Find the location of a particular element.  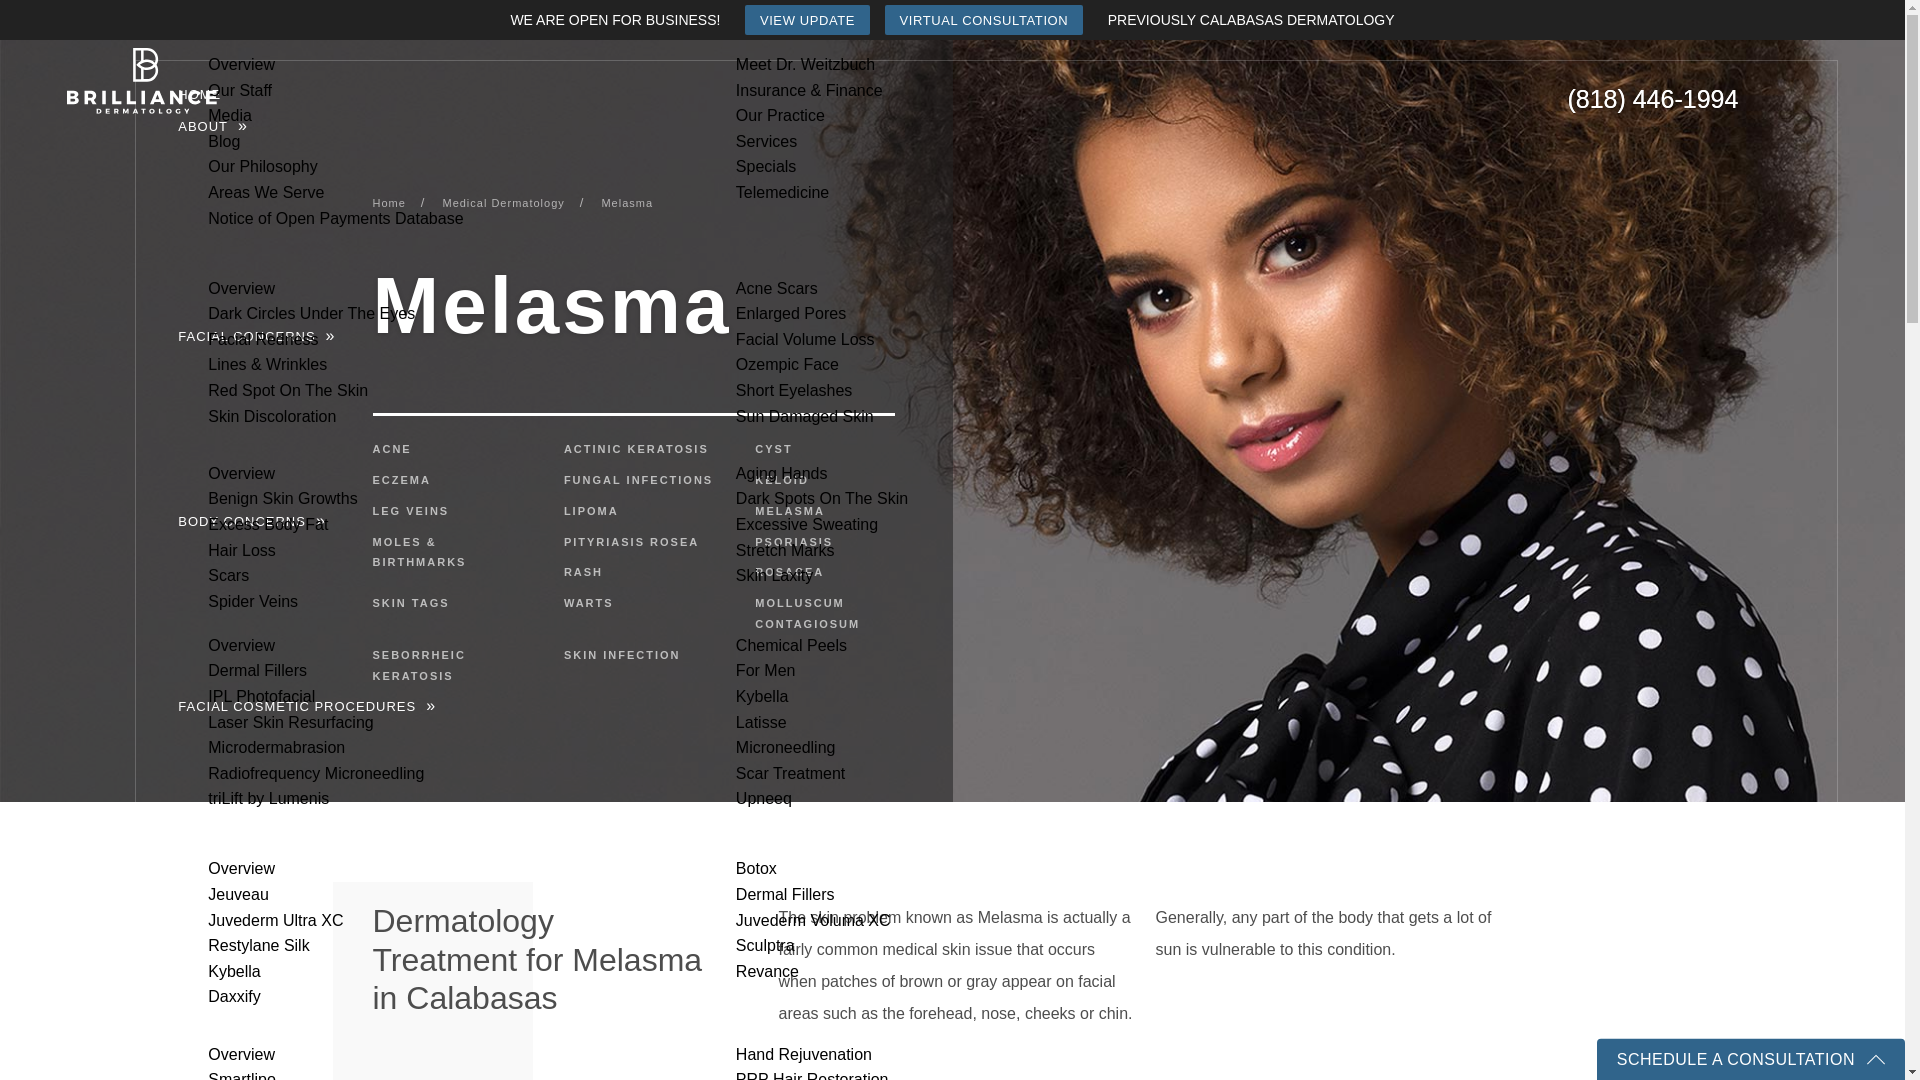

Dark Circles Under The Eyes is located at coordinates (310, 312).